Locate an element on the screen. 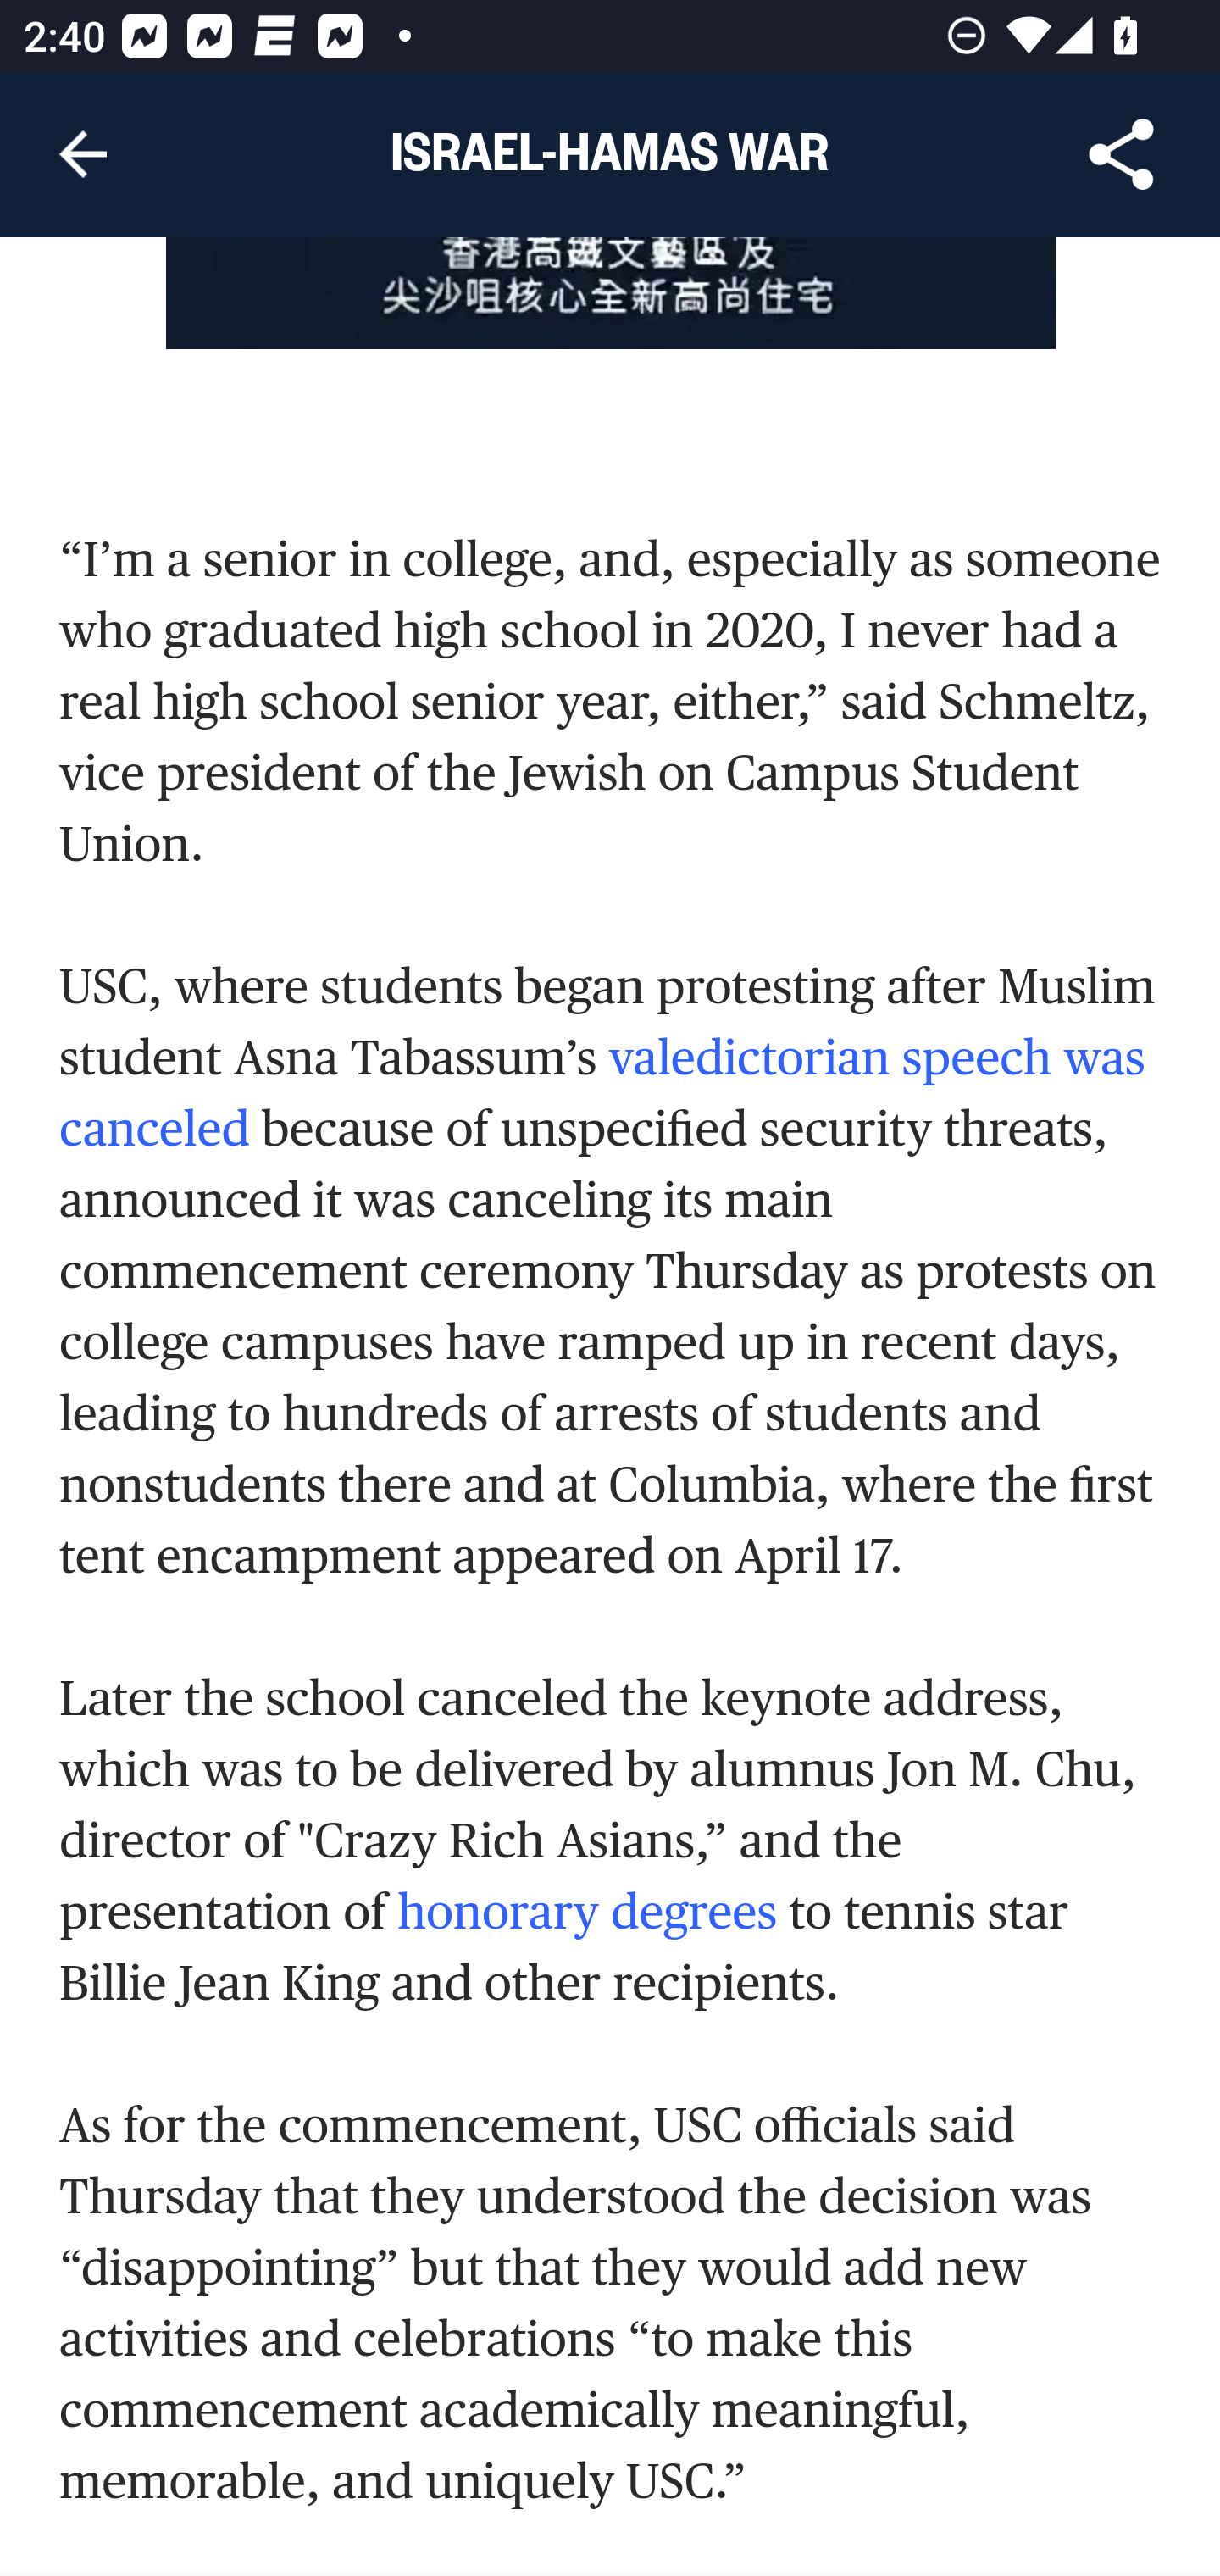 Image resolution: width=1220 pixels, height=2576 pixels. Navigate up is located at coordinates (83, 154).